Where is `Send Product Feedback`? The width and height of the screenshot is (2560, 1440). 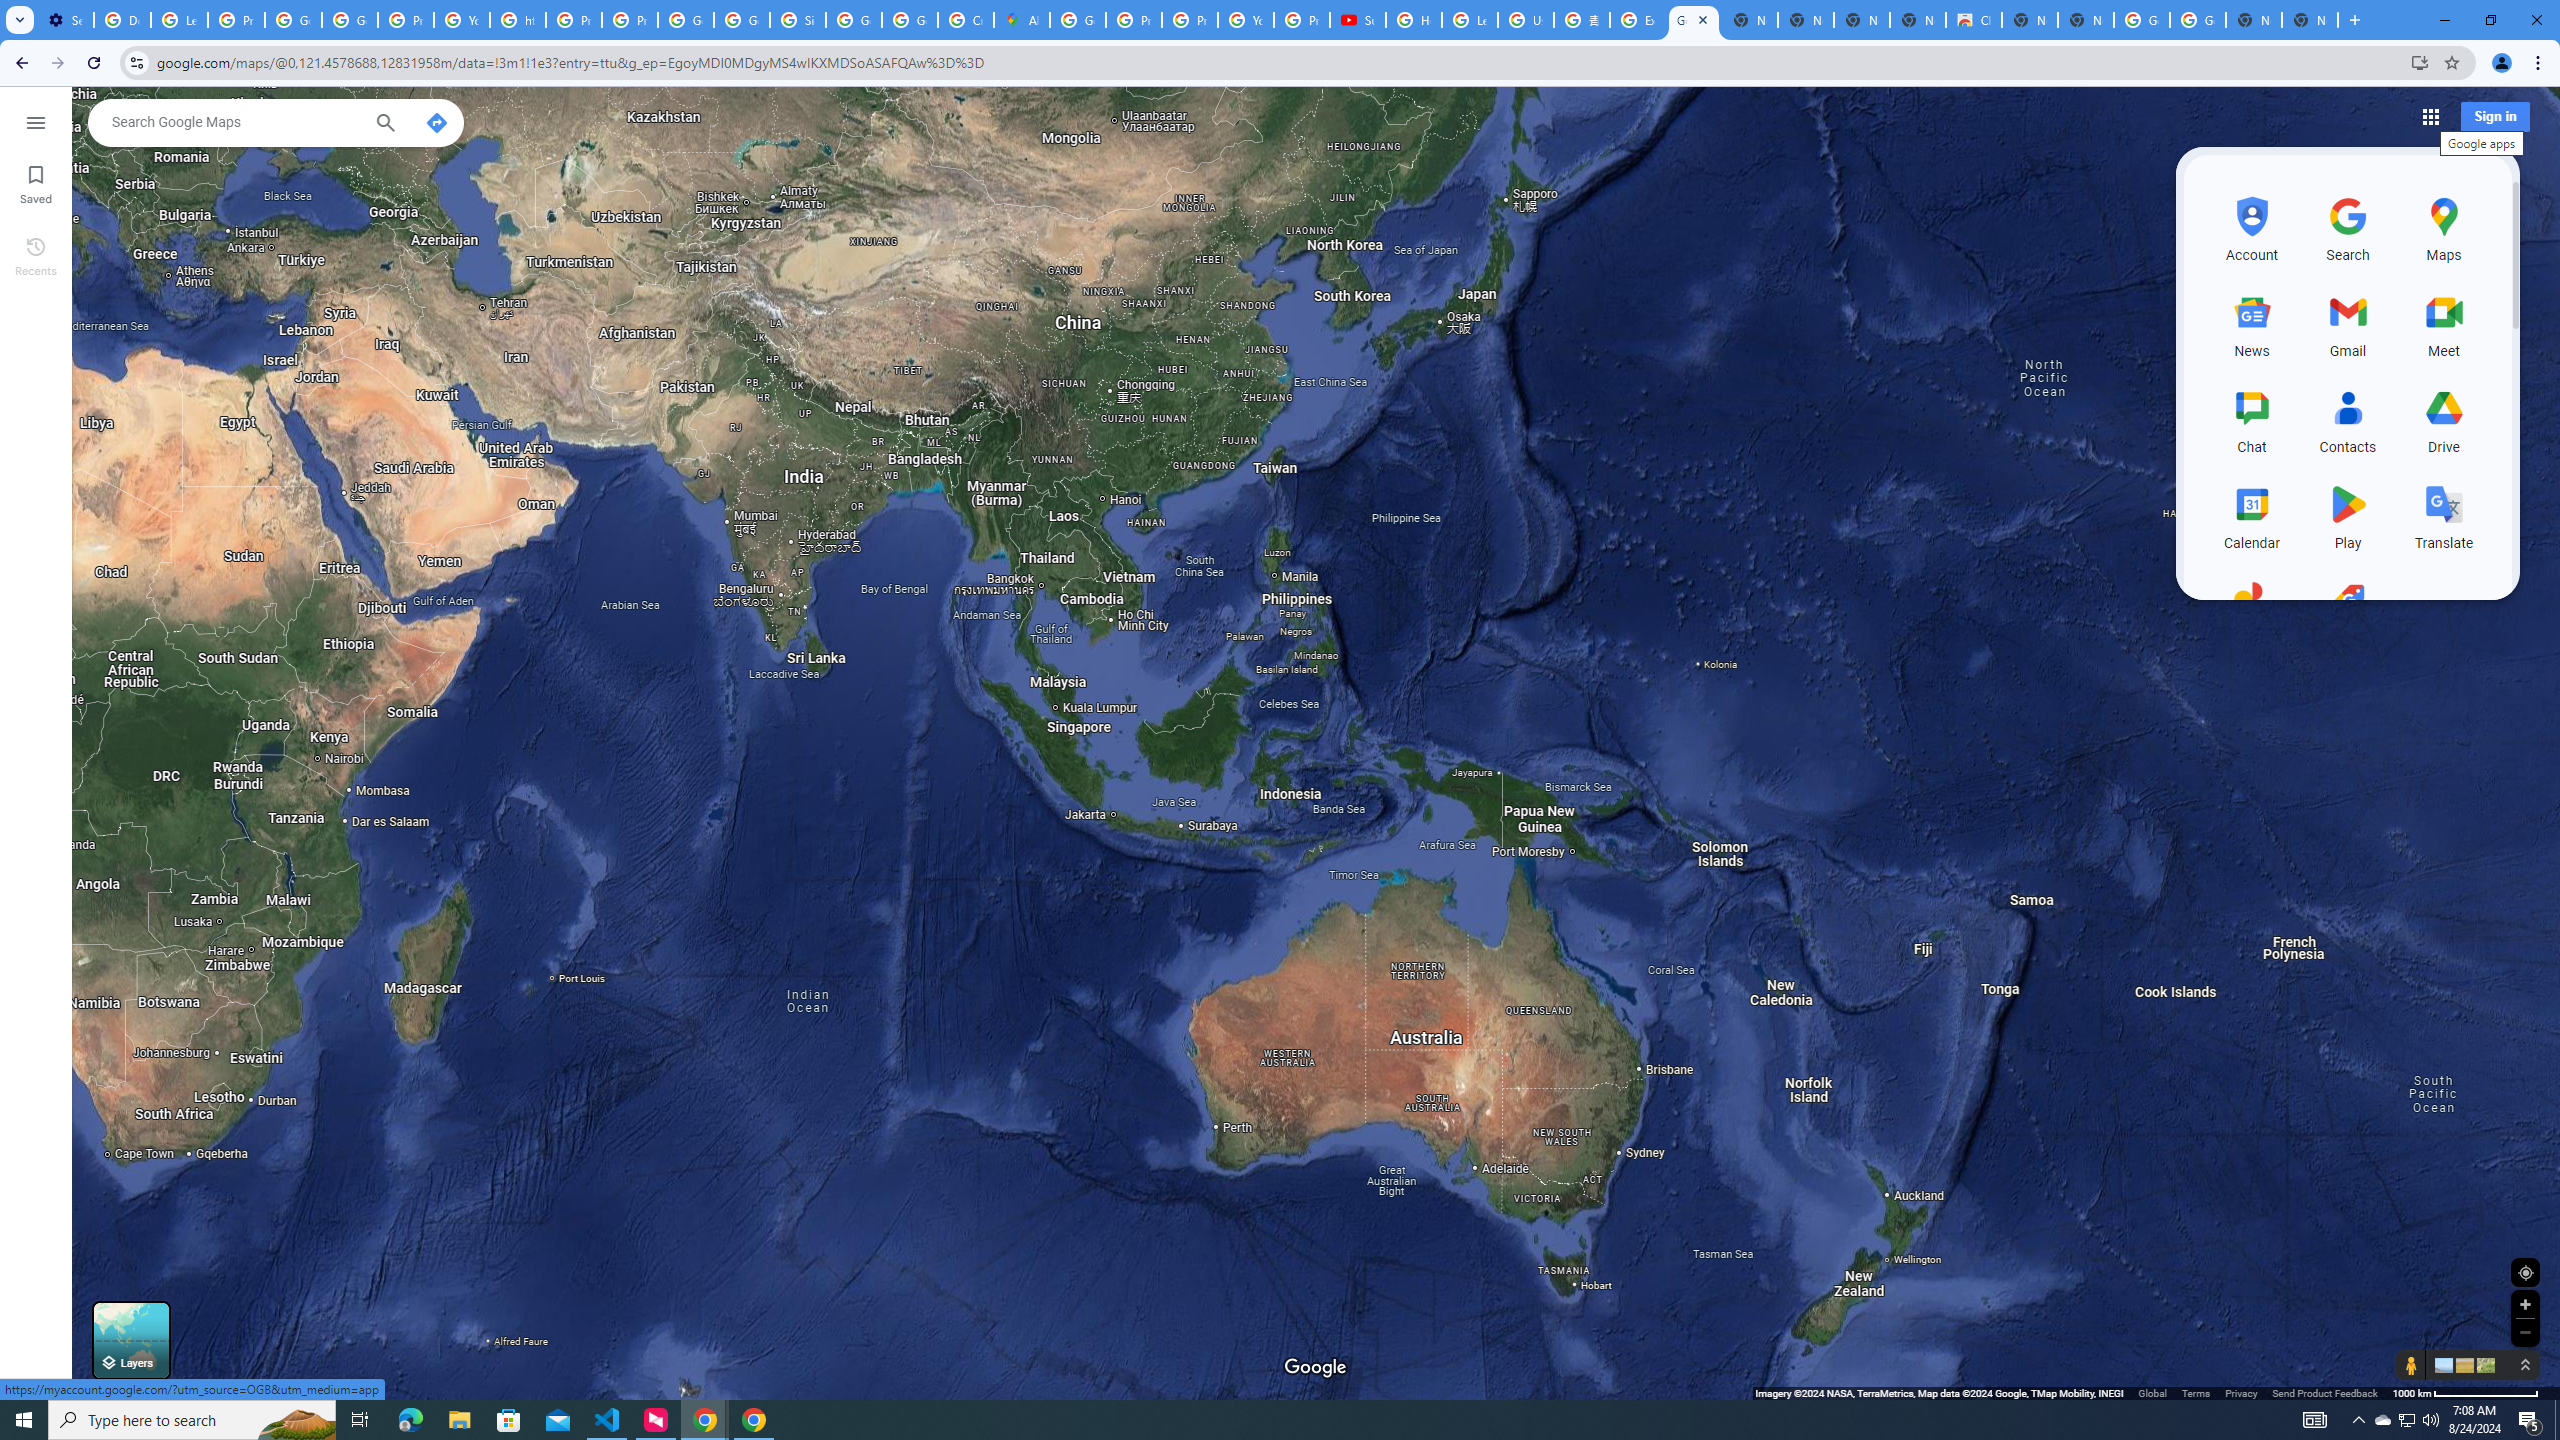 Send Product Feedback is located at coordinates (2326, 1392).